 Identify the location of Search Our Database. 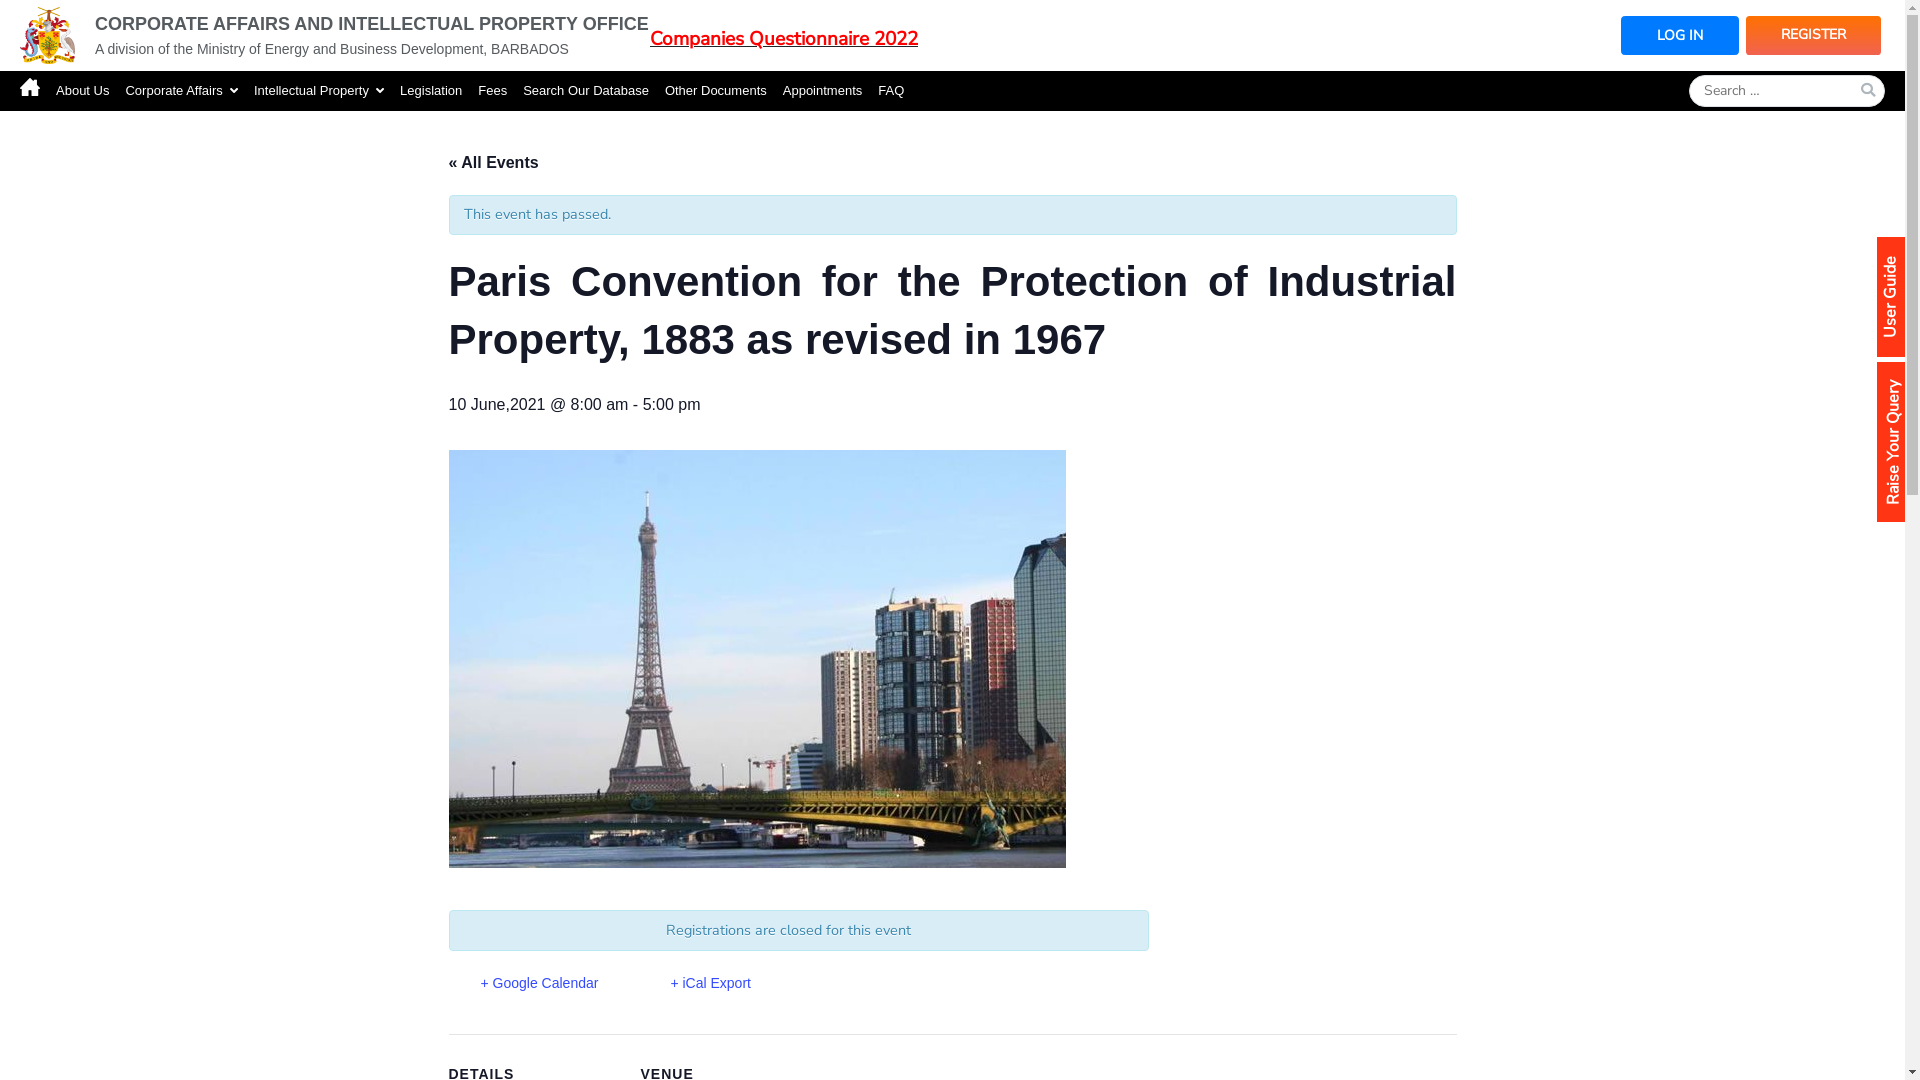
(586, 90).